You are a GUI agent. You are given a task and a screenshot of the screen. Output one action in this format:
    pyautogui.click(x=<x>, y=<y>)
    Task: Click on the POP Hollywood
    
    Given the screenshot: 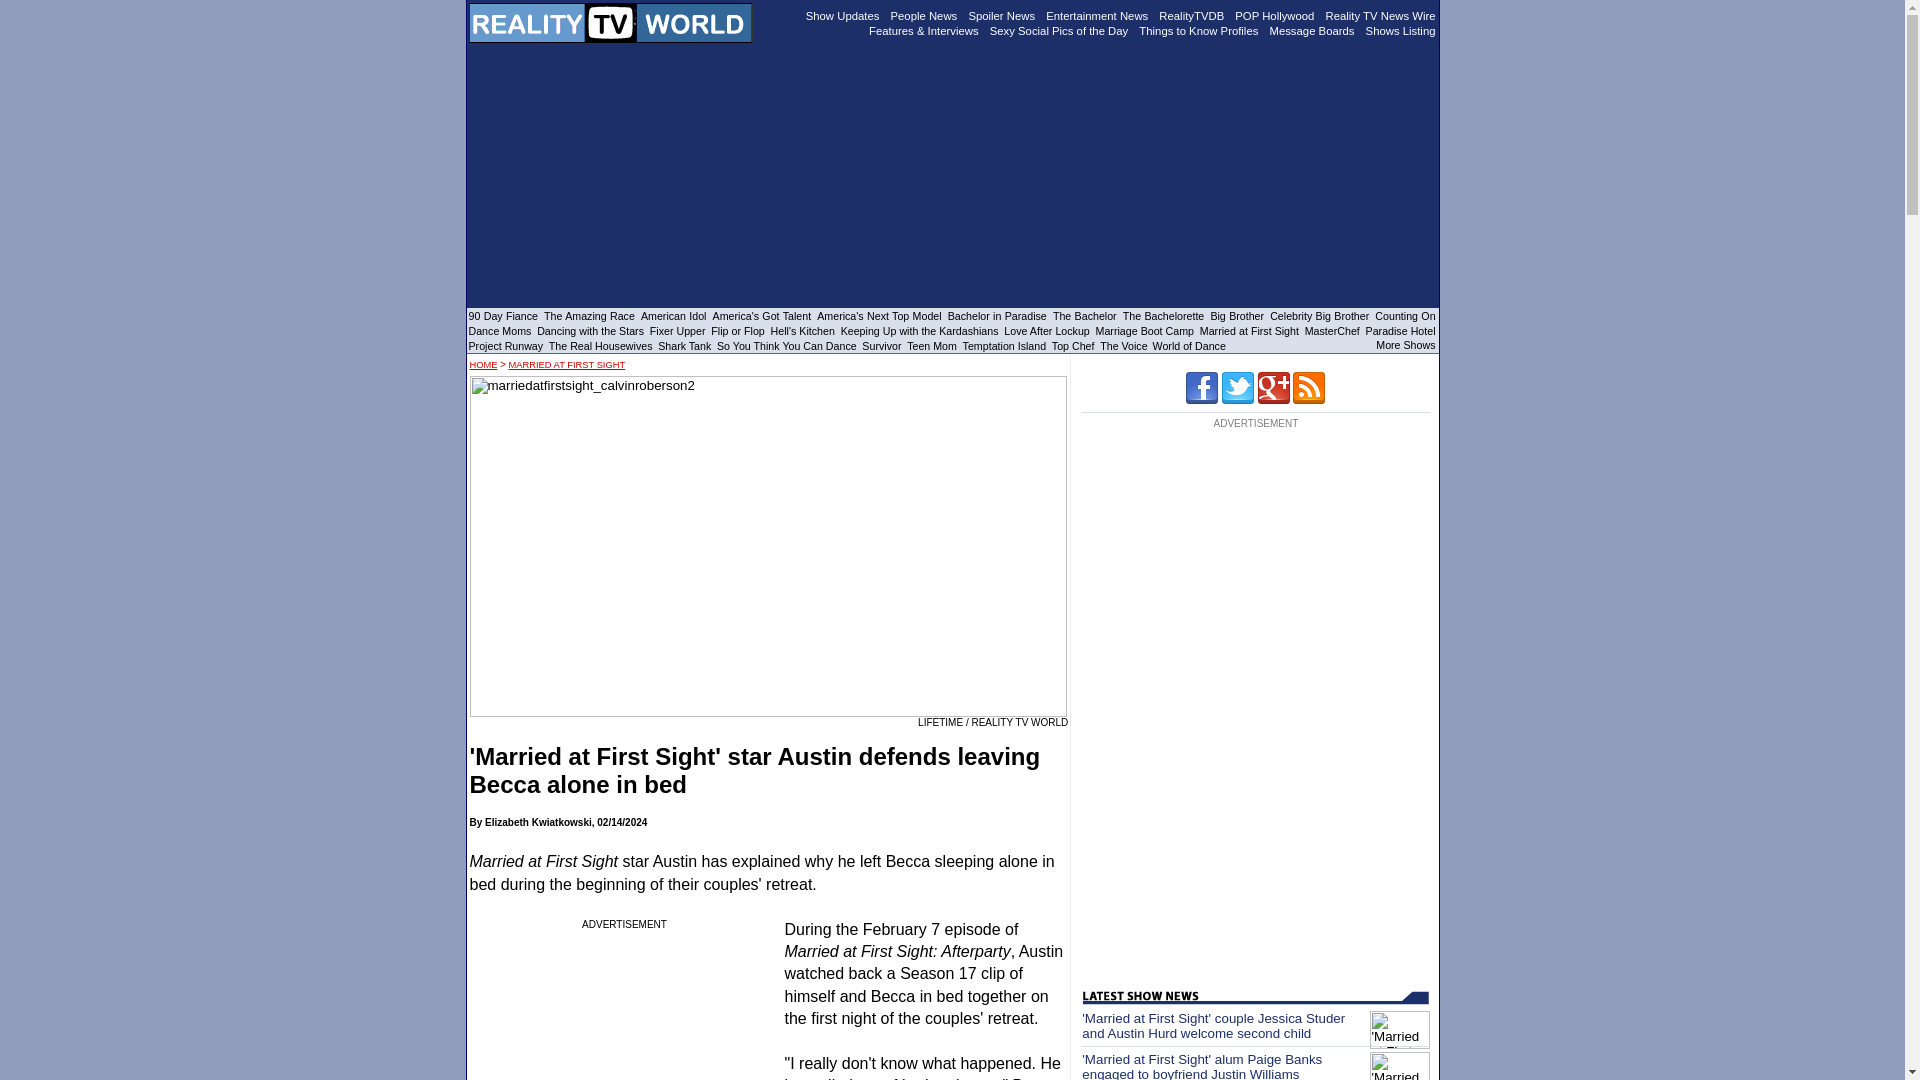 What is the action you would take?
    pyautogui.click(x=1274, y=15)
    